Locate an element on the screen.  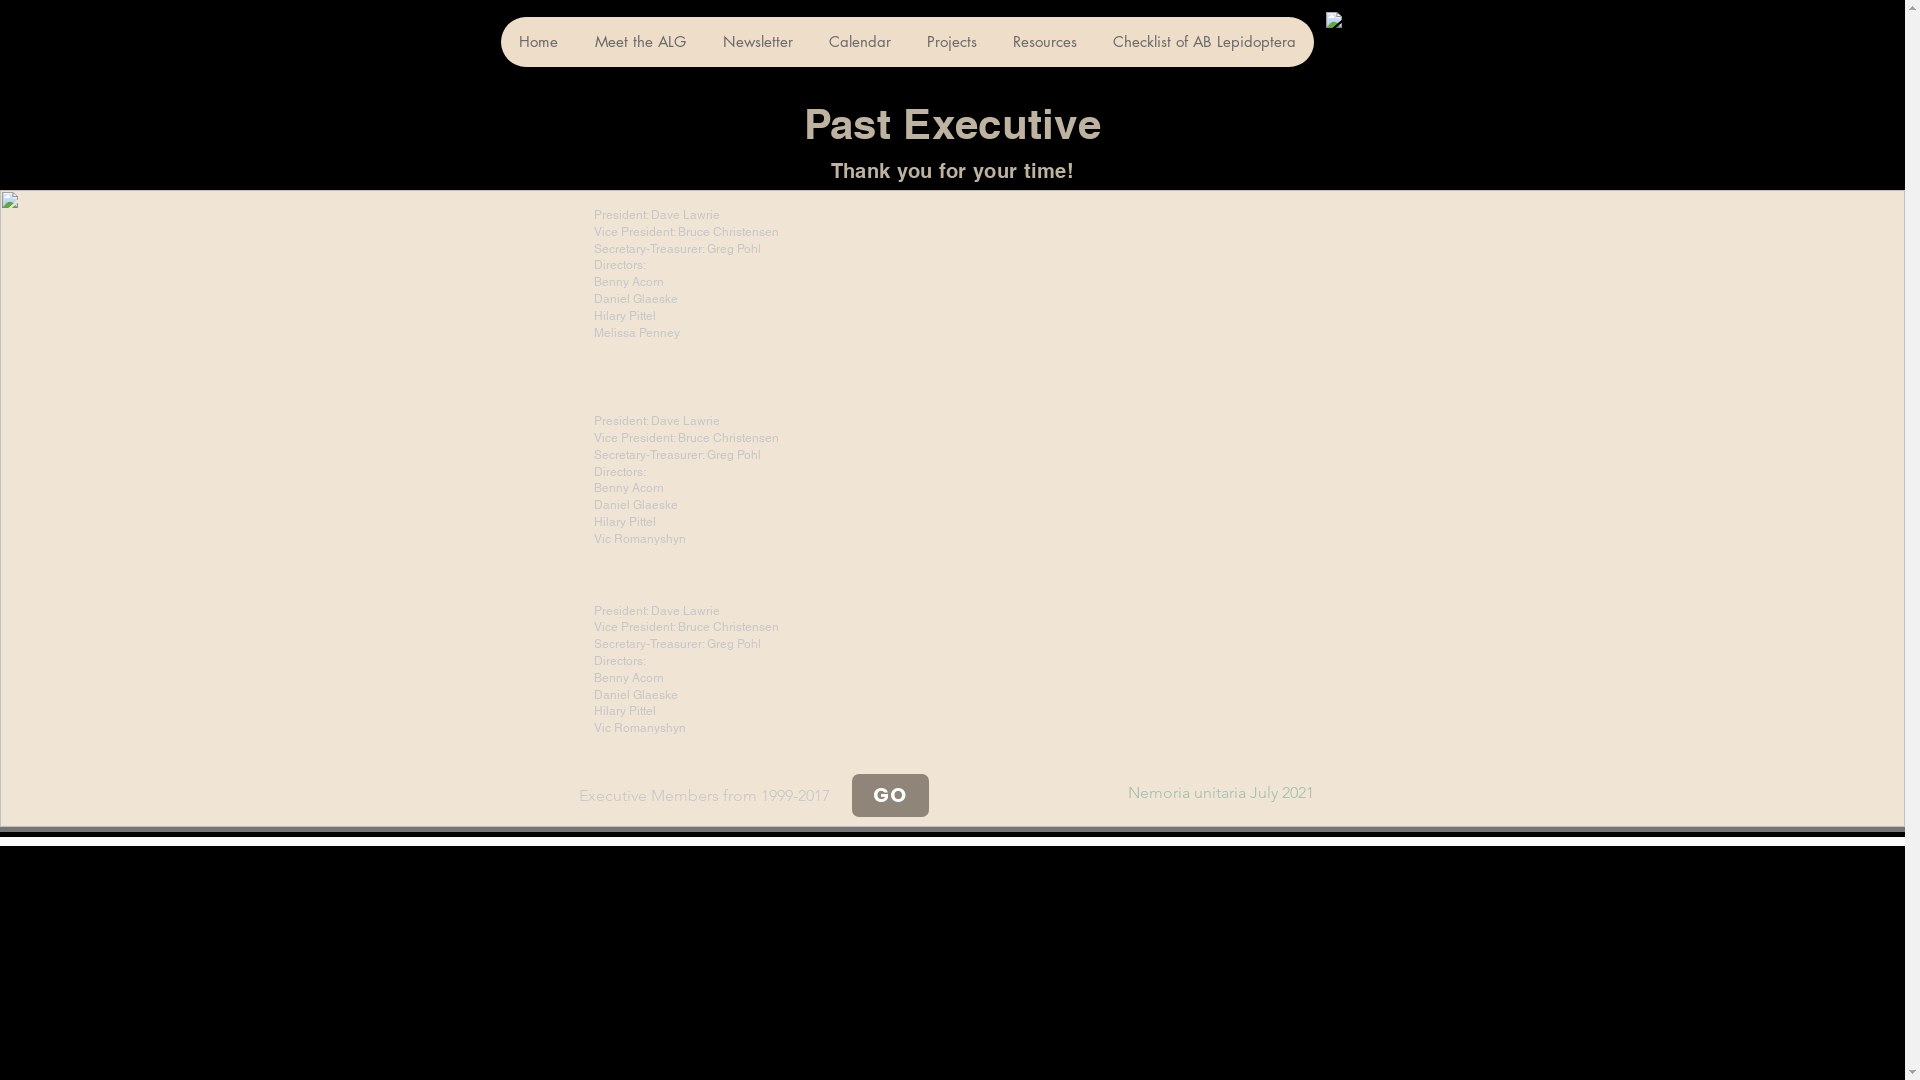
Home is located at coordinates (538, 42).